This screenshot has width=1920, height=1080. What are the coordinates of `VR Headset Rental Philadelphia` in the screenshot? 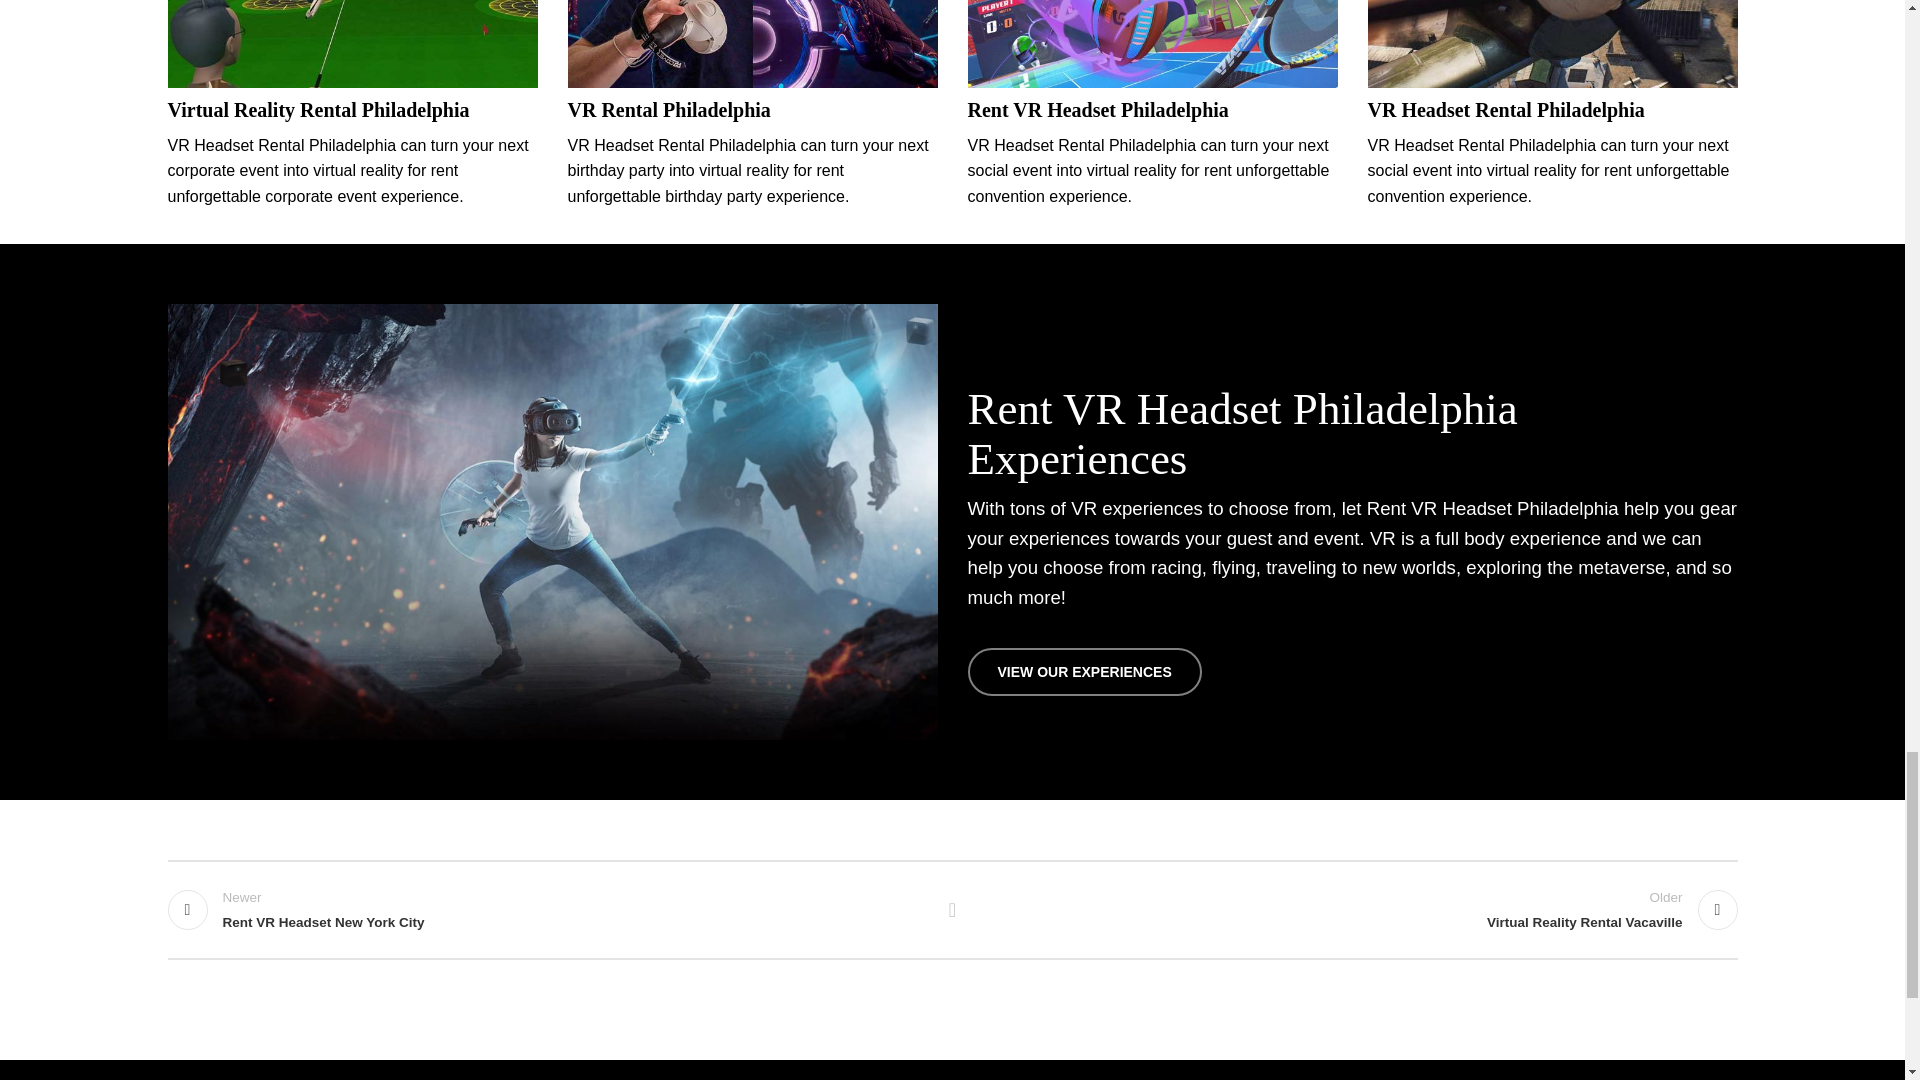 It's located at (1506, 110).